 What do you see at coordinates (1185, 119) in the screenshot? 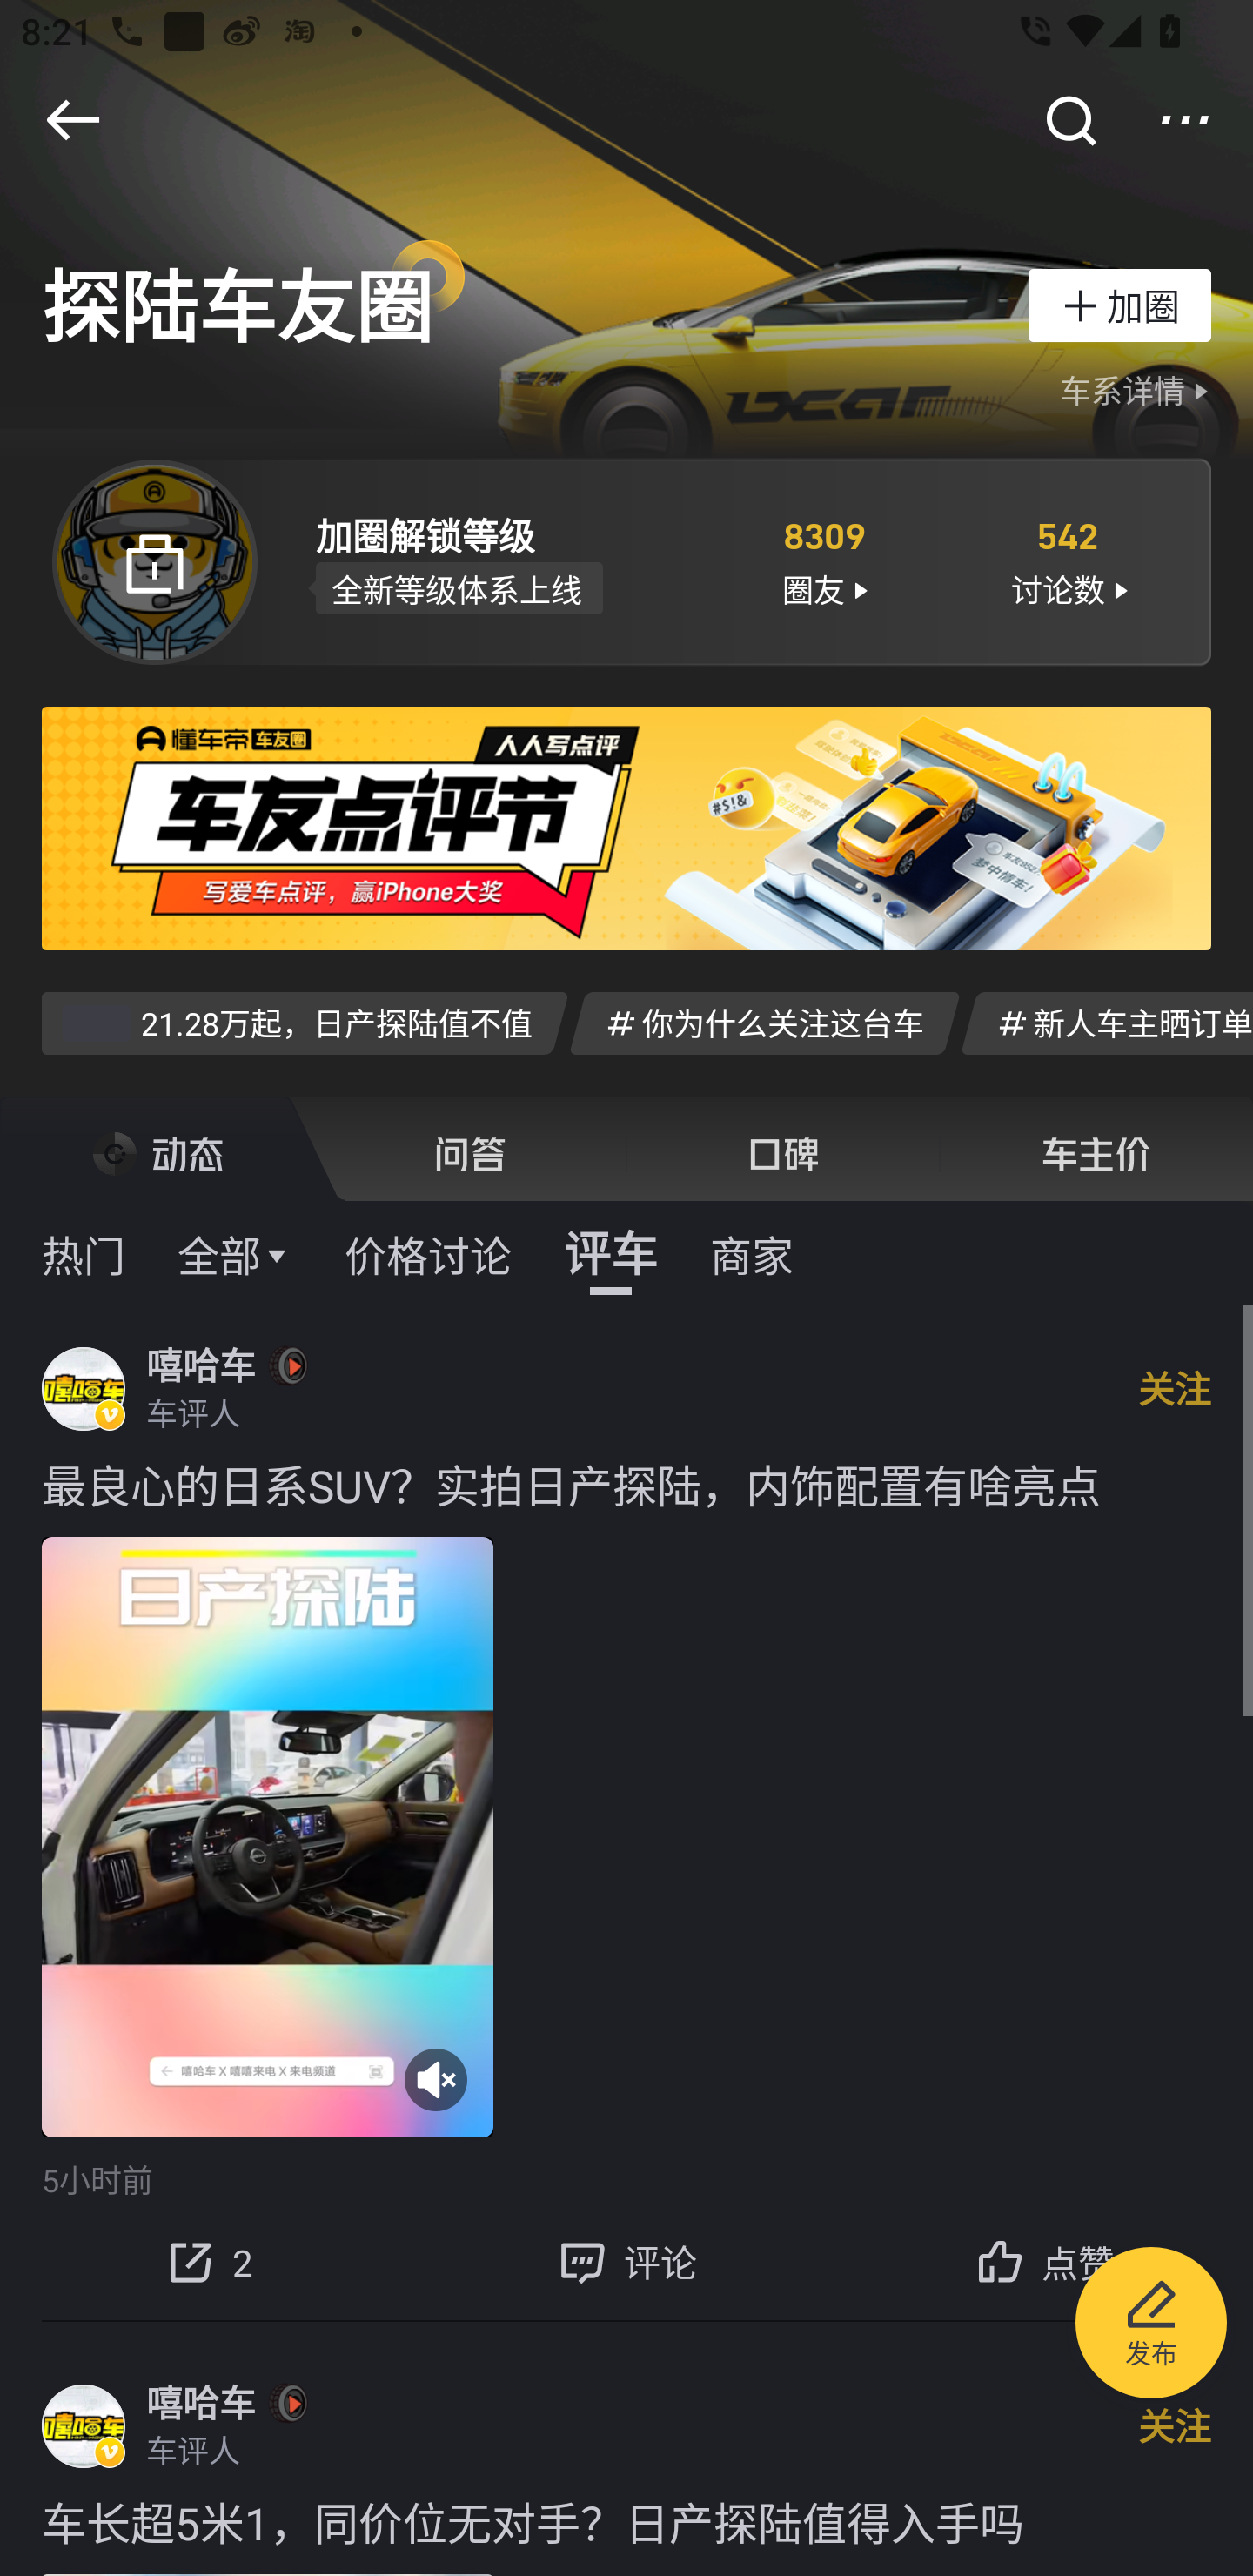
I see `` at bounding box center [1185, 119].